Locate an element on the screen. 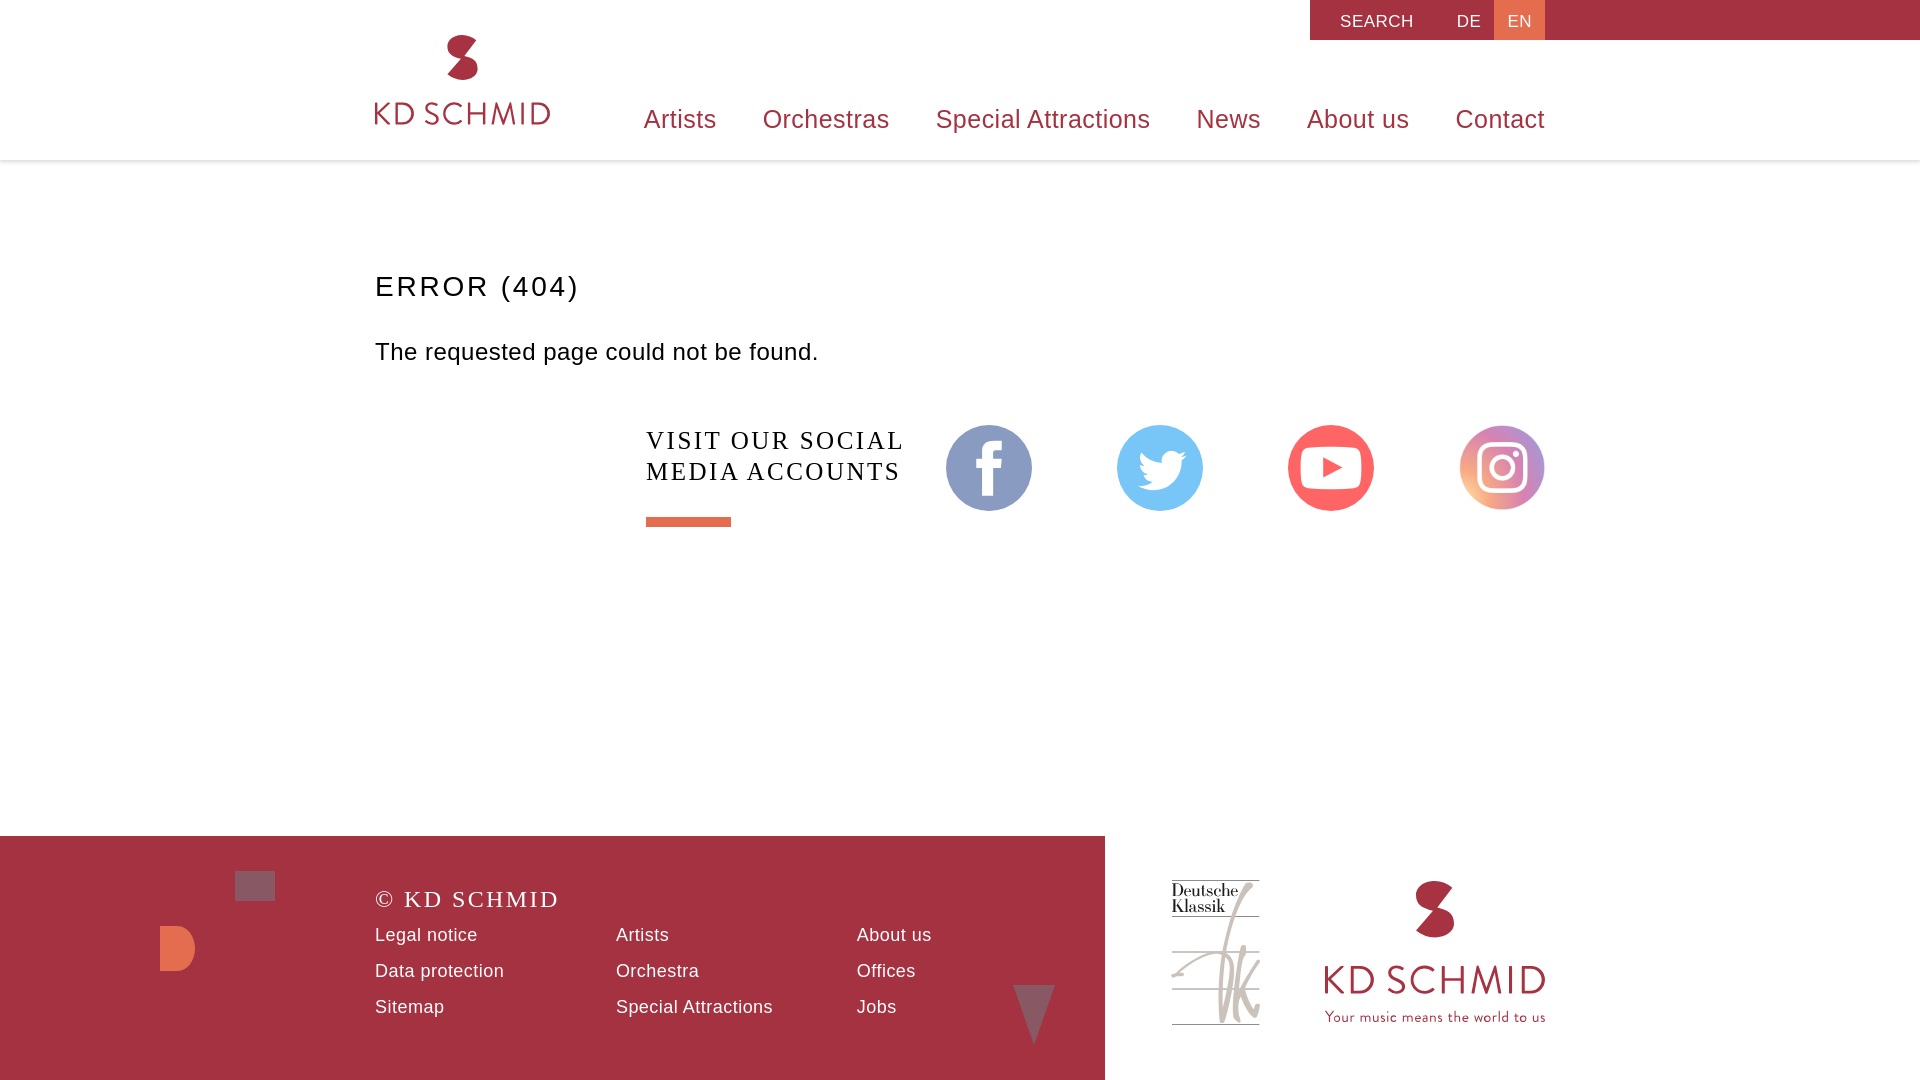  About us is located at coordinates (1358, 114).